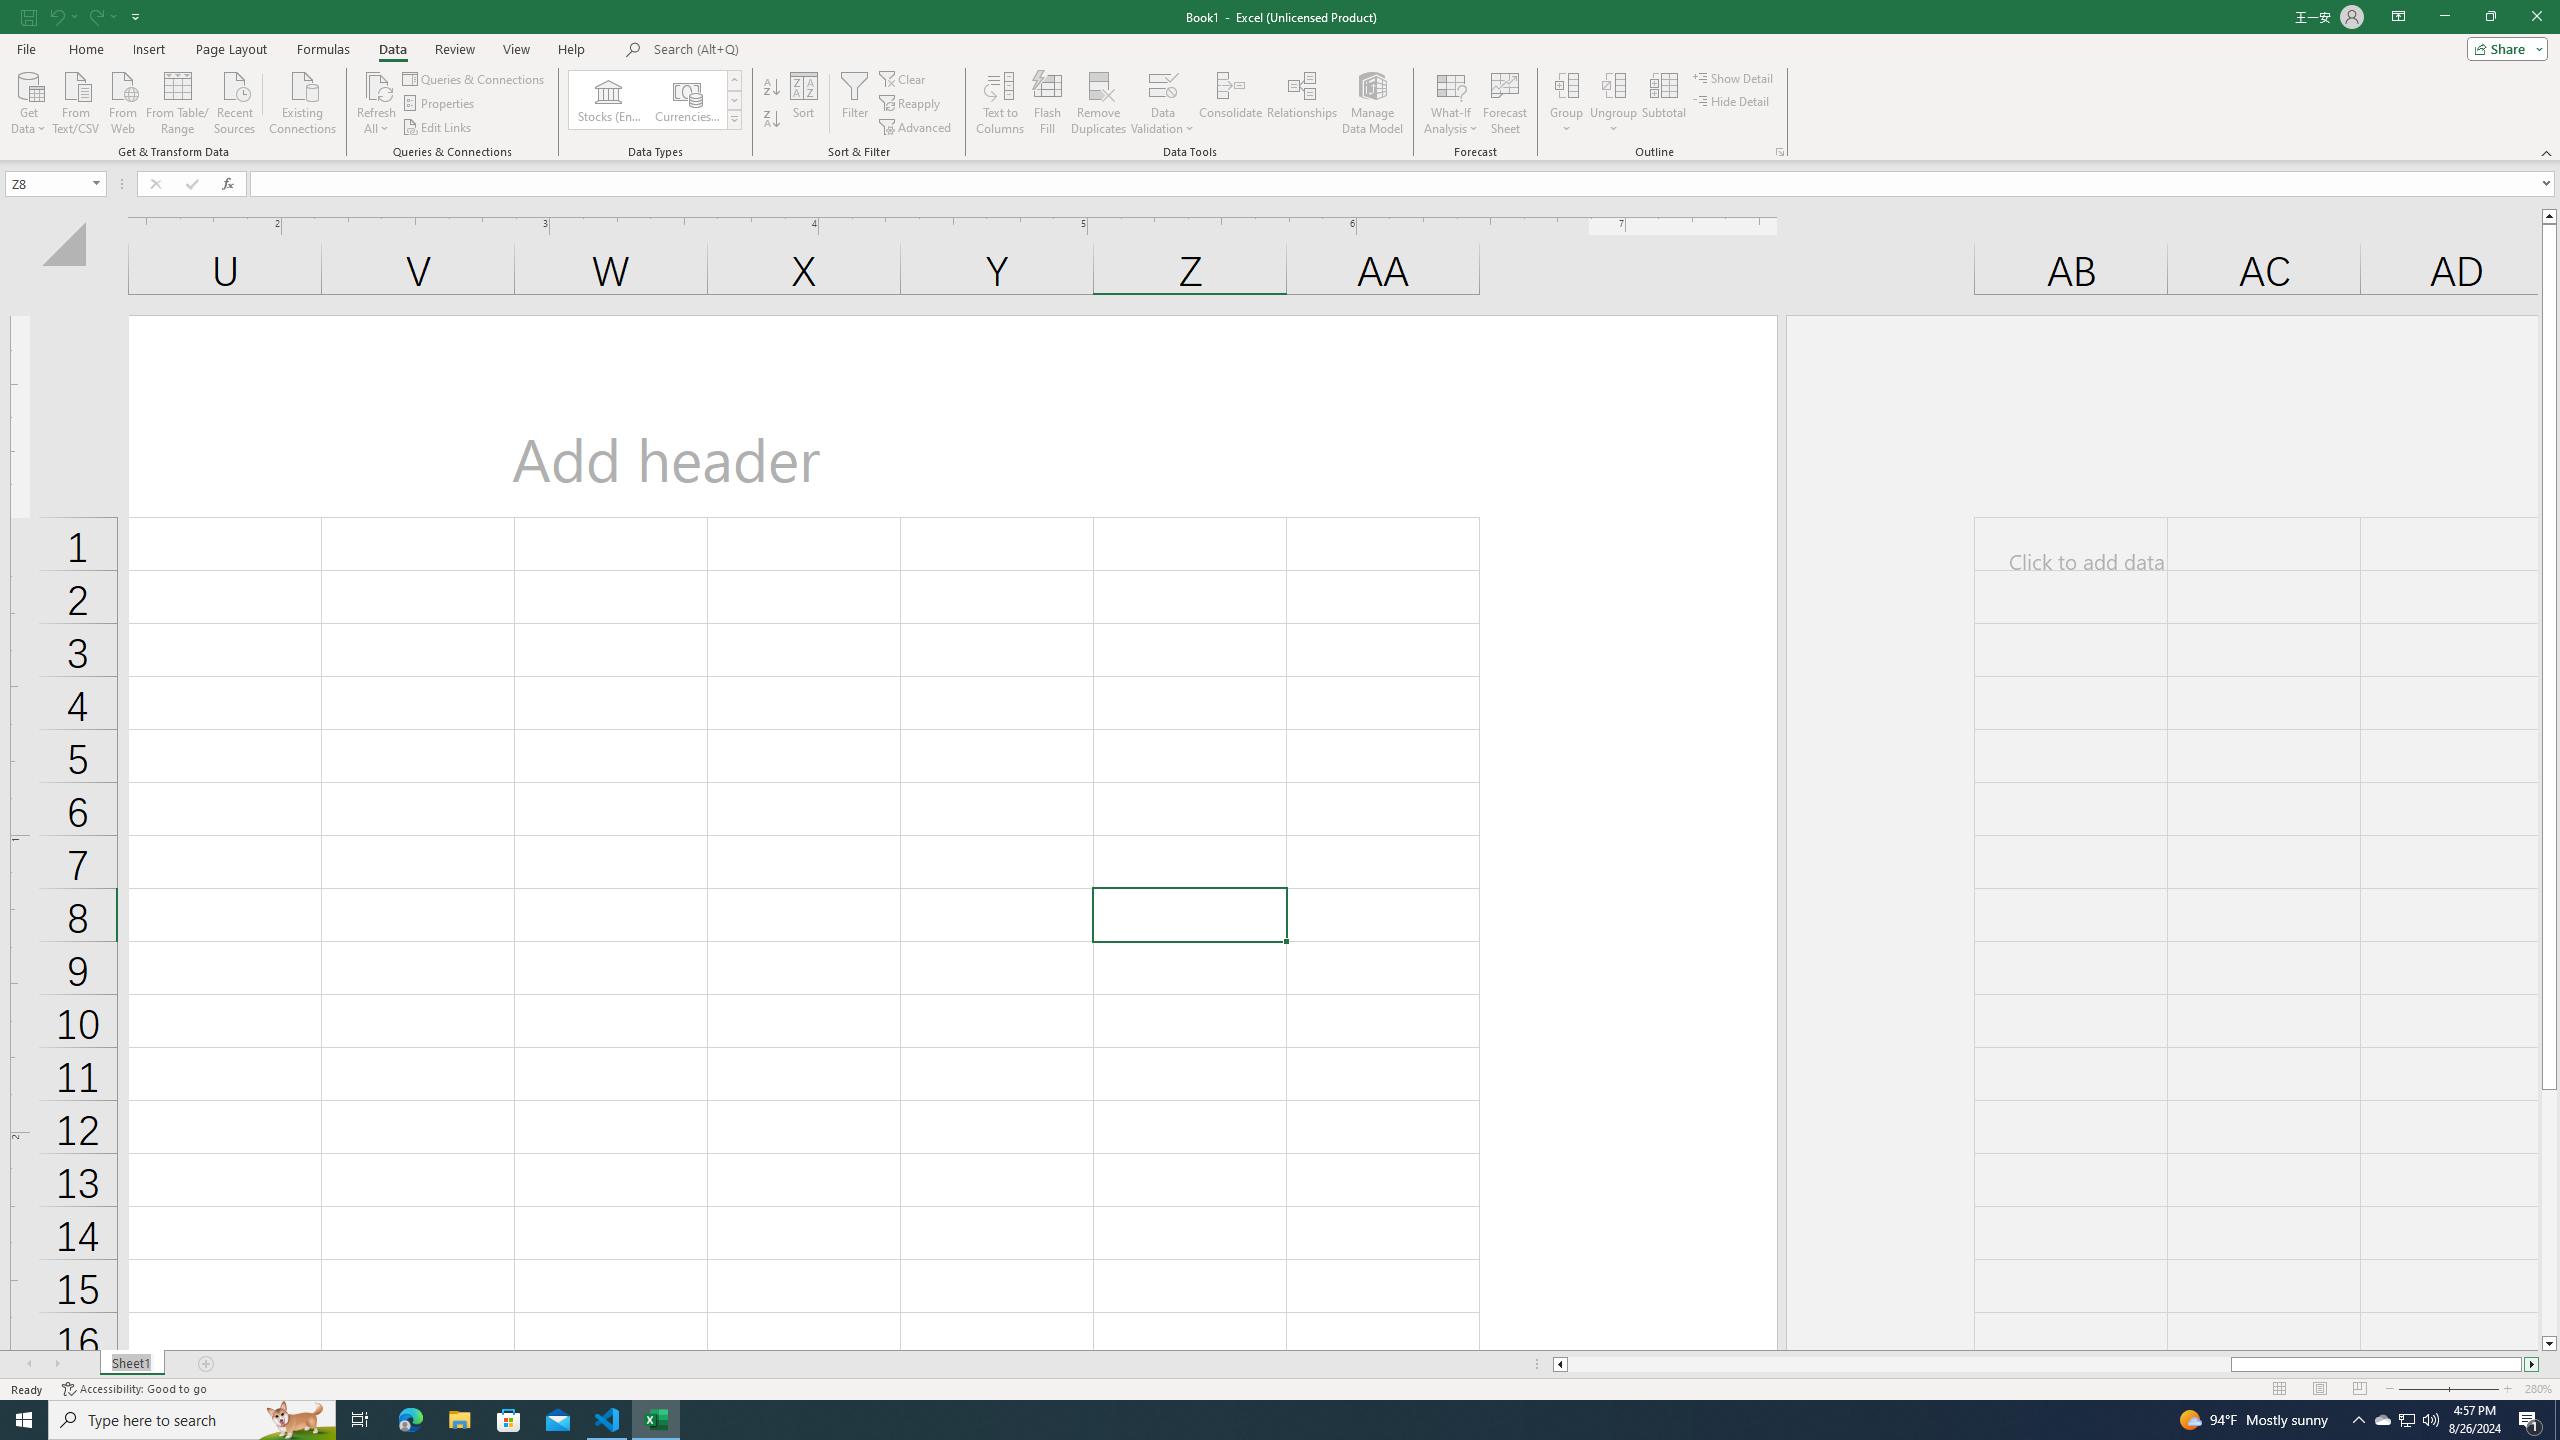  Describe the element at coordinates (772, 120) in the screenshot. I see `Sort Z to A` at that location.